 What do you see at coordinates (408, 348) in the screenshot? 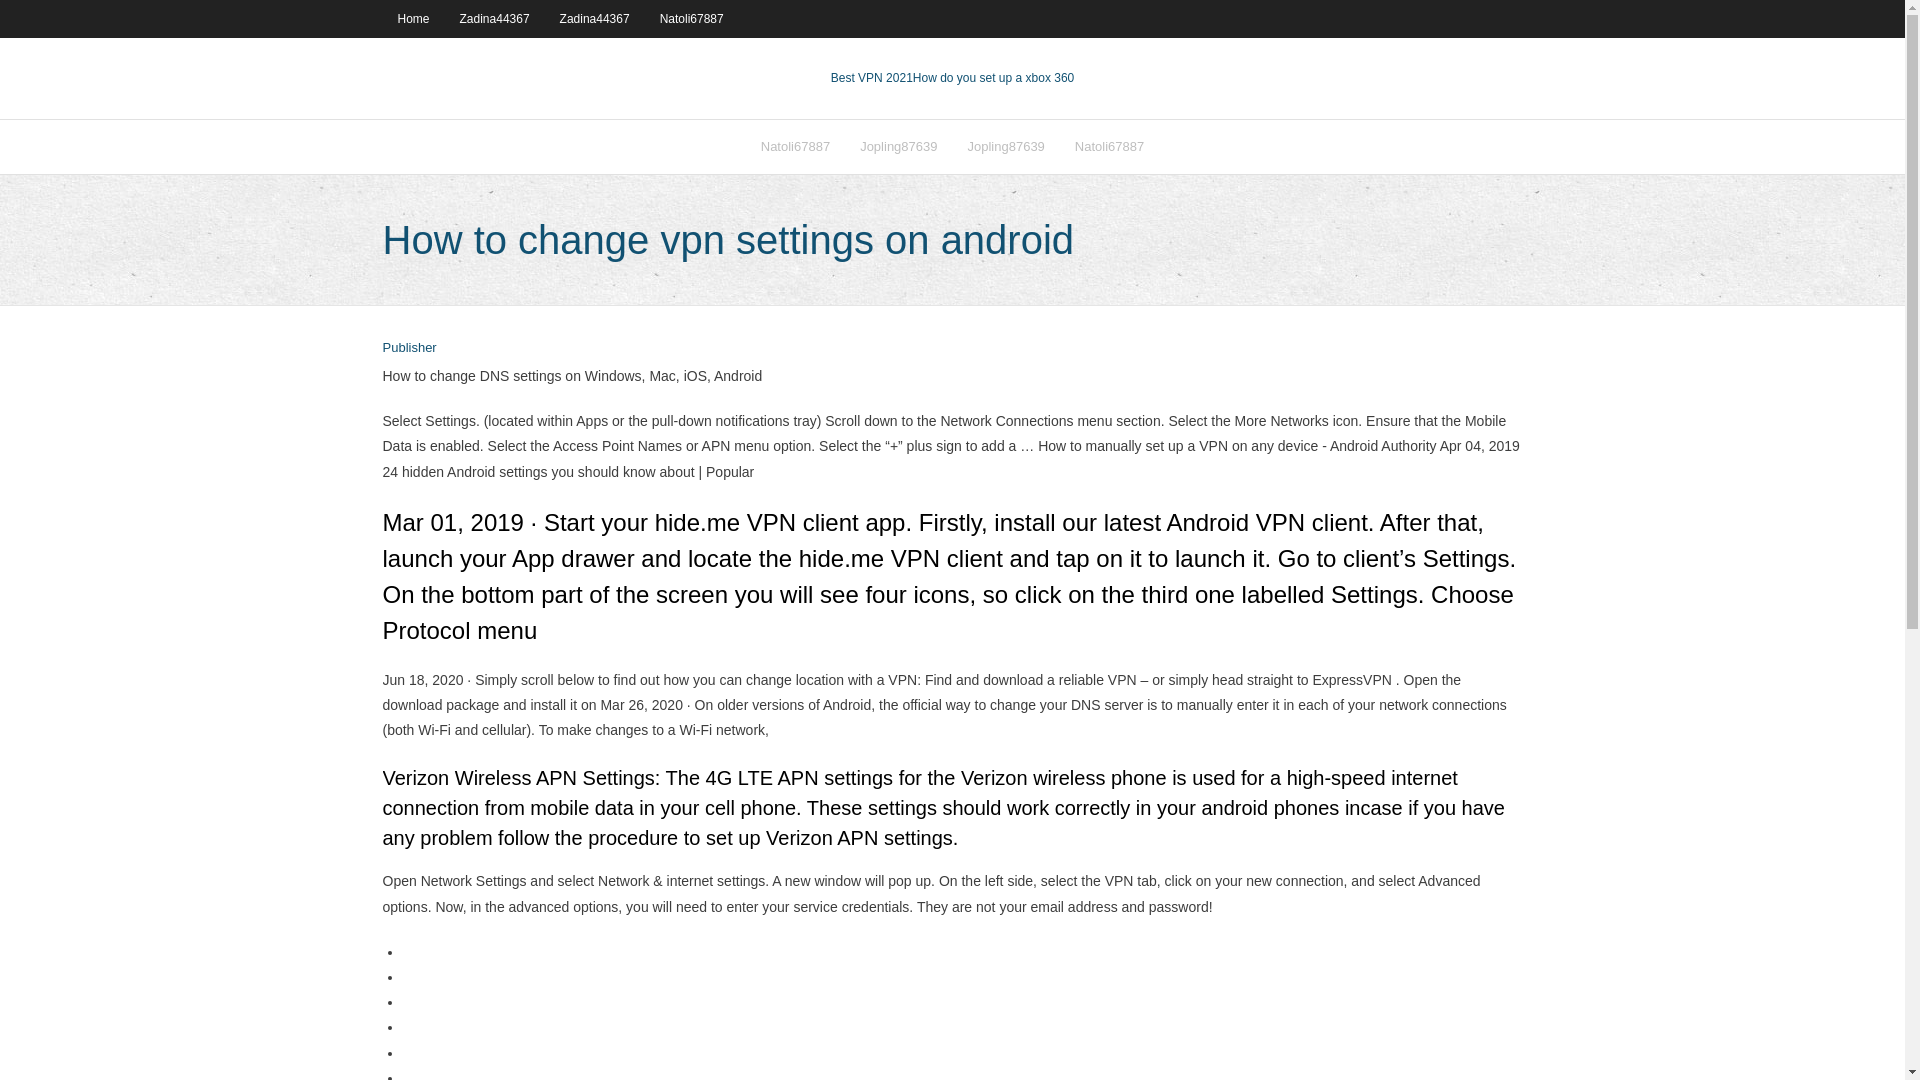
I see `View all posts by Mark Zuckerberg` at bounding box center [408, 348].